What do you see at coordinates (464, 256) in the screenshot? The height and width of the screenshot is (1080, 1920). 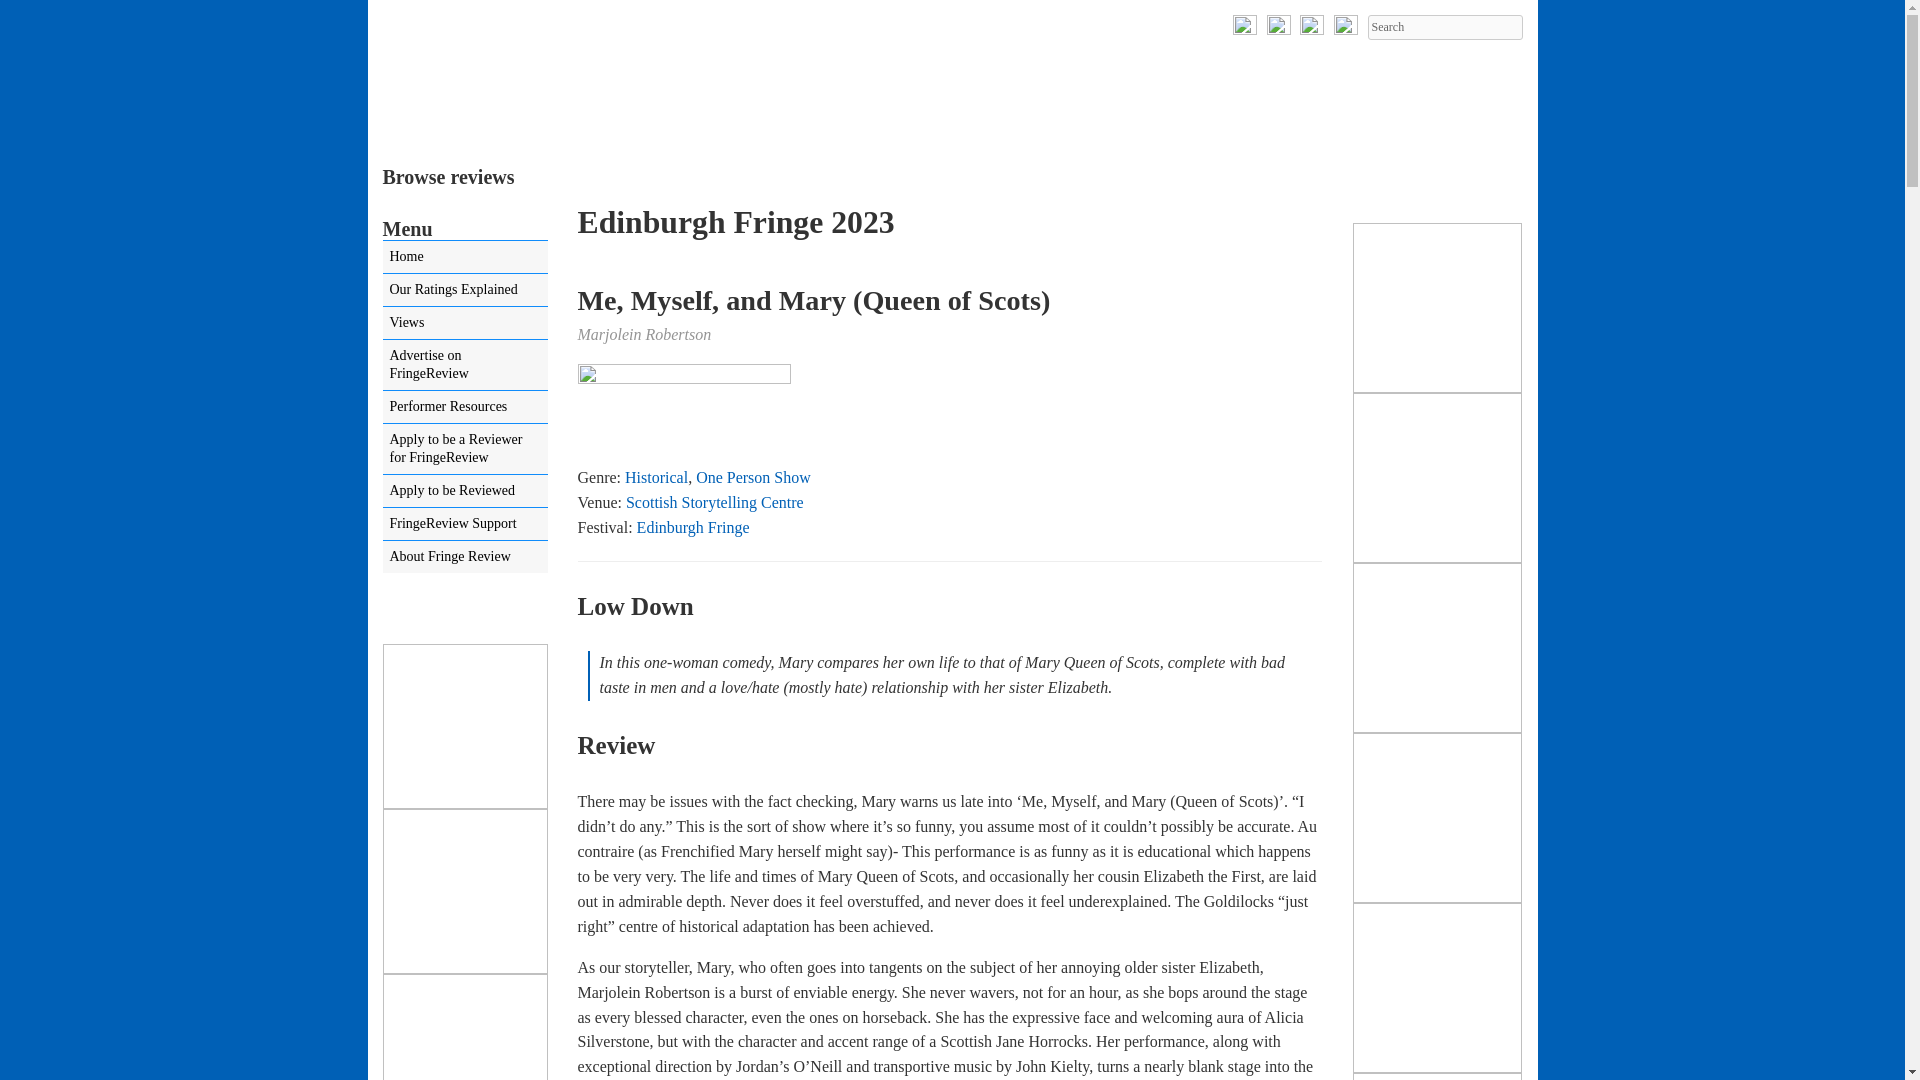 I see `Home` at bounding box center [464, 256].